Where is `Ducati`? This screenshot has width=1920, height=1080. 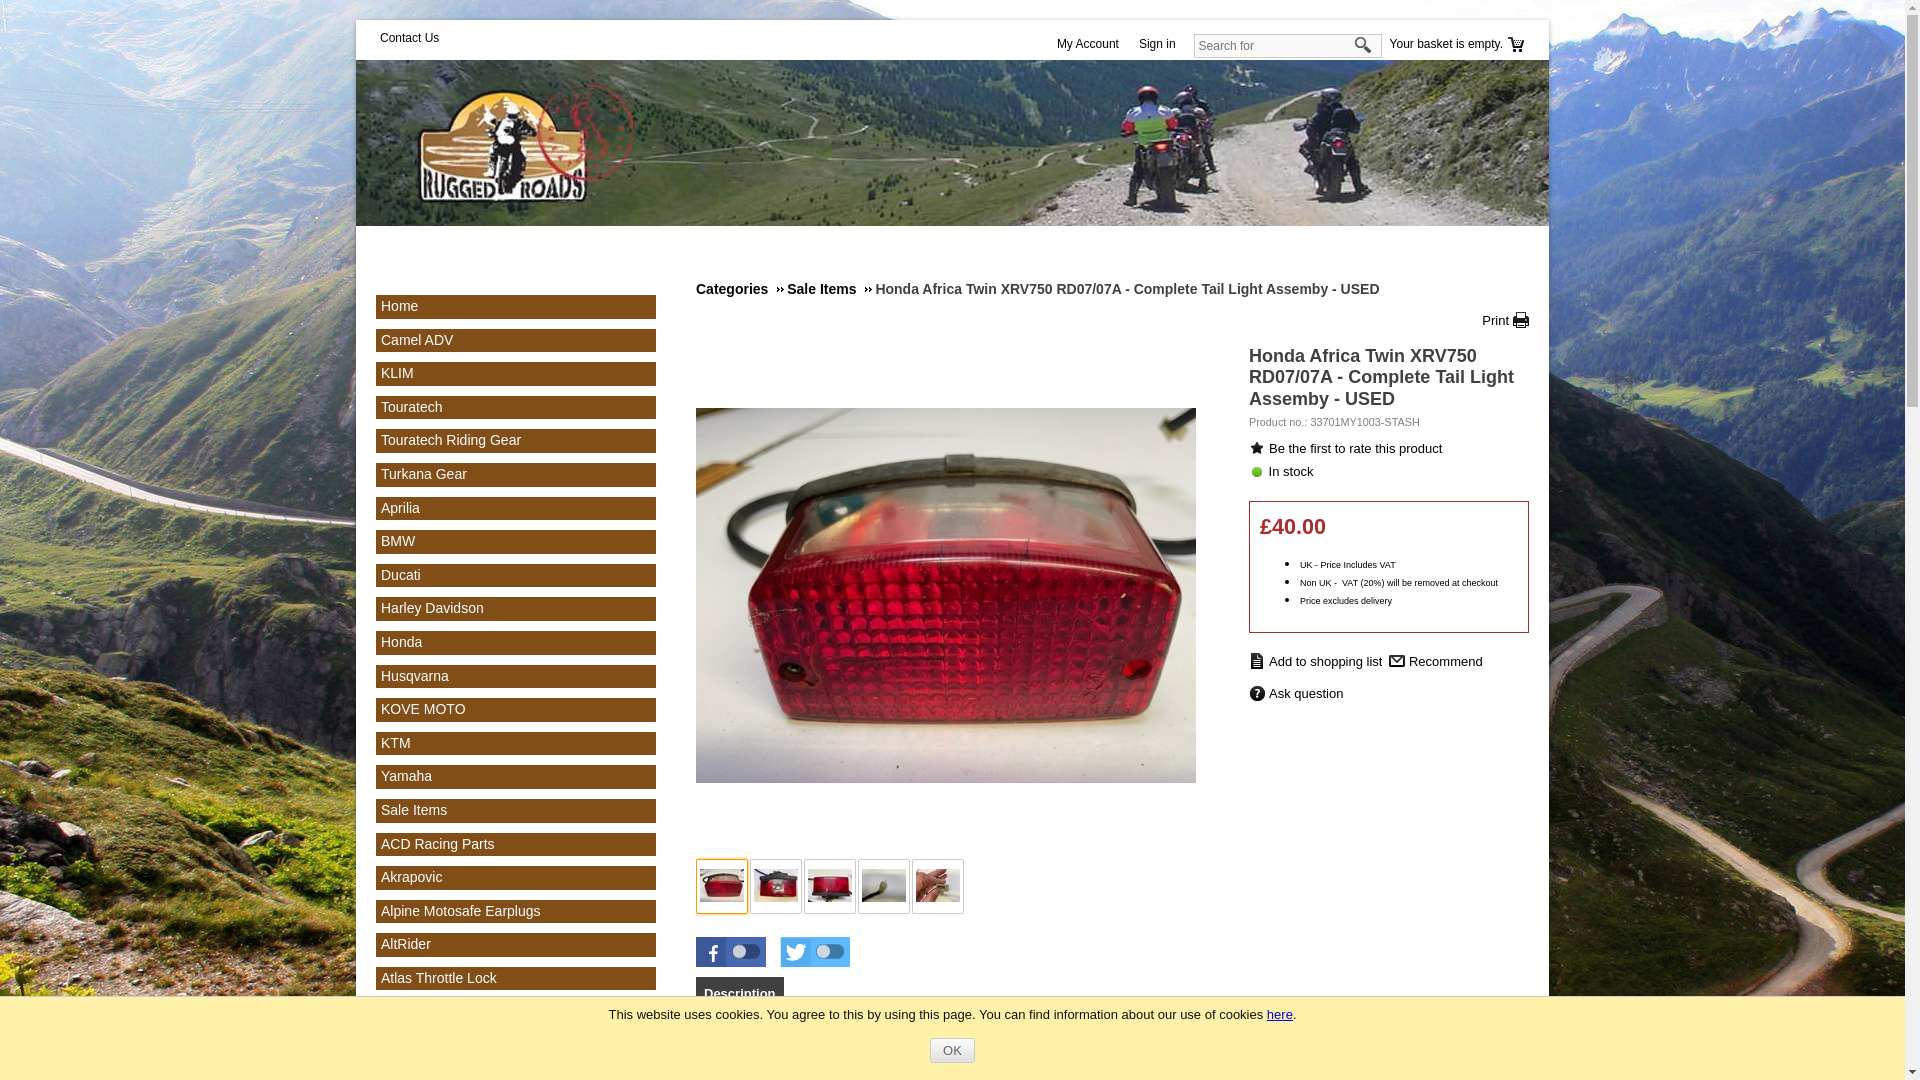
Ducati is located at coordinates (400, 575).